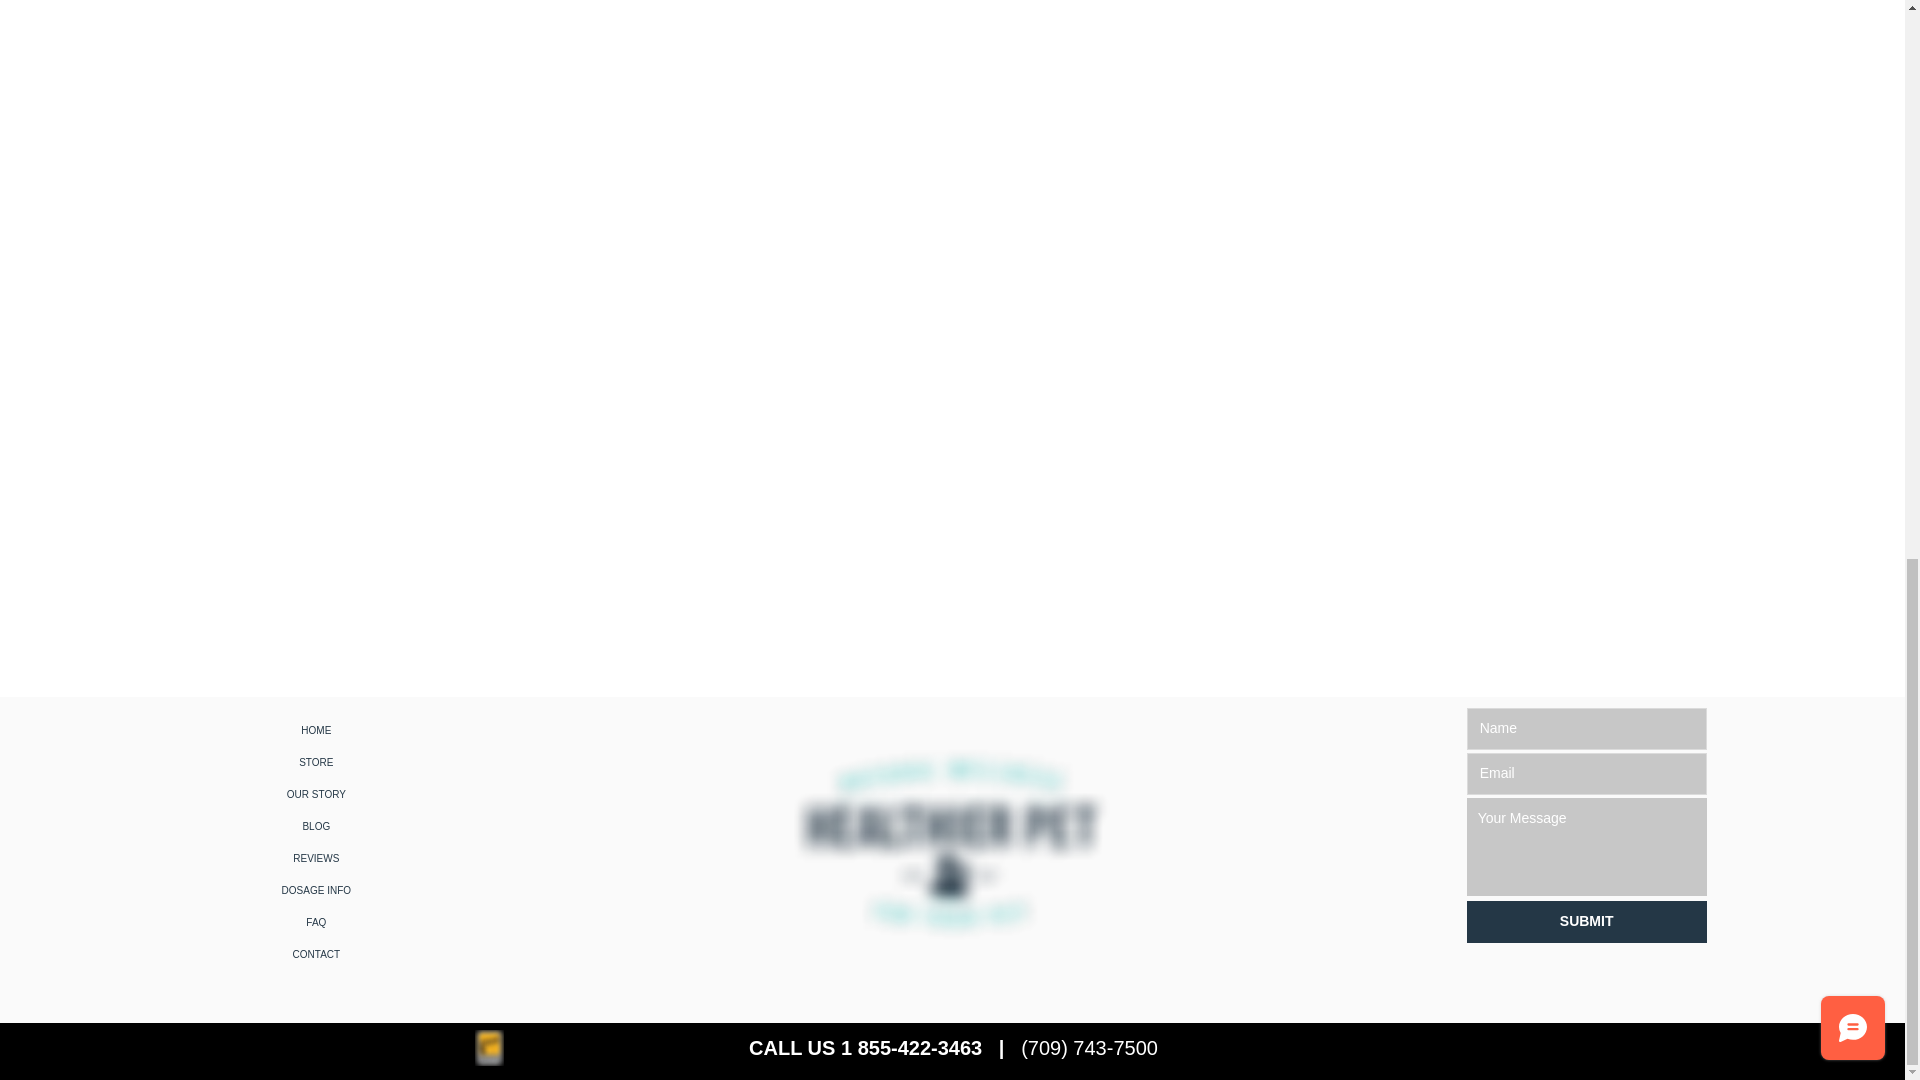 The image size is (1920, 1080). What do you see at coordinates (316, 730) in the screenshot?
I see `HOME` at bounding box center [316, 730].